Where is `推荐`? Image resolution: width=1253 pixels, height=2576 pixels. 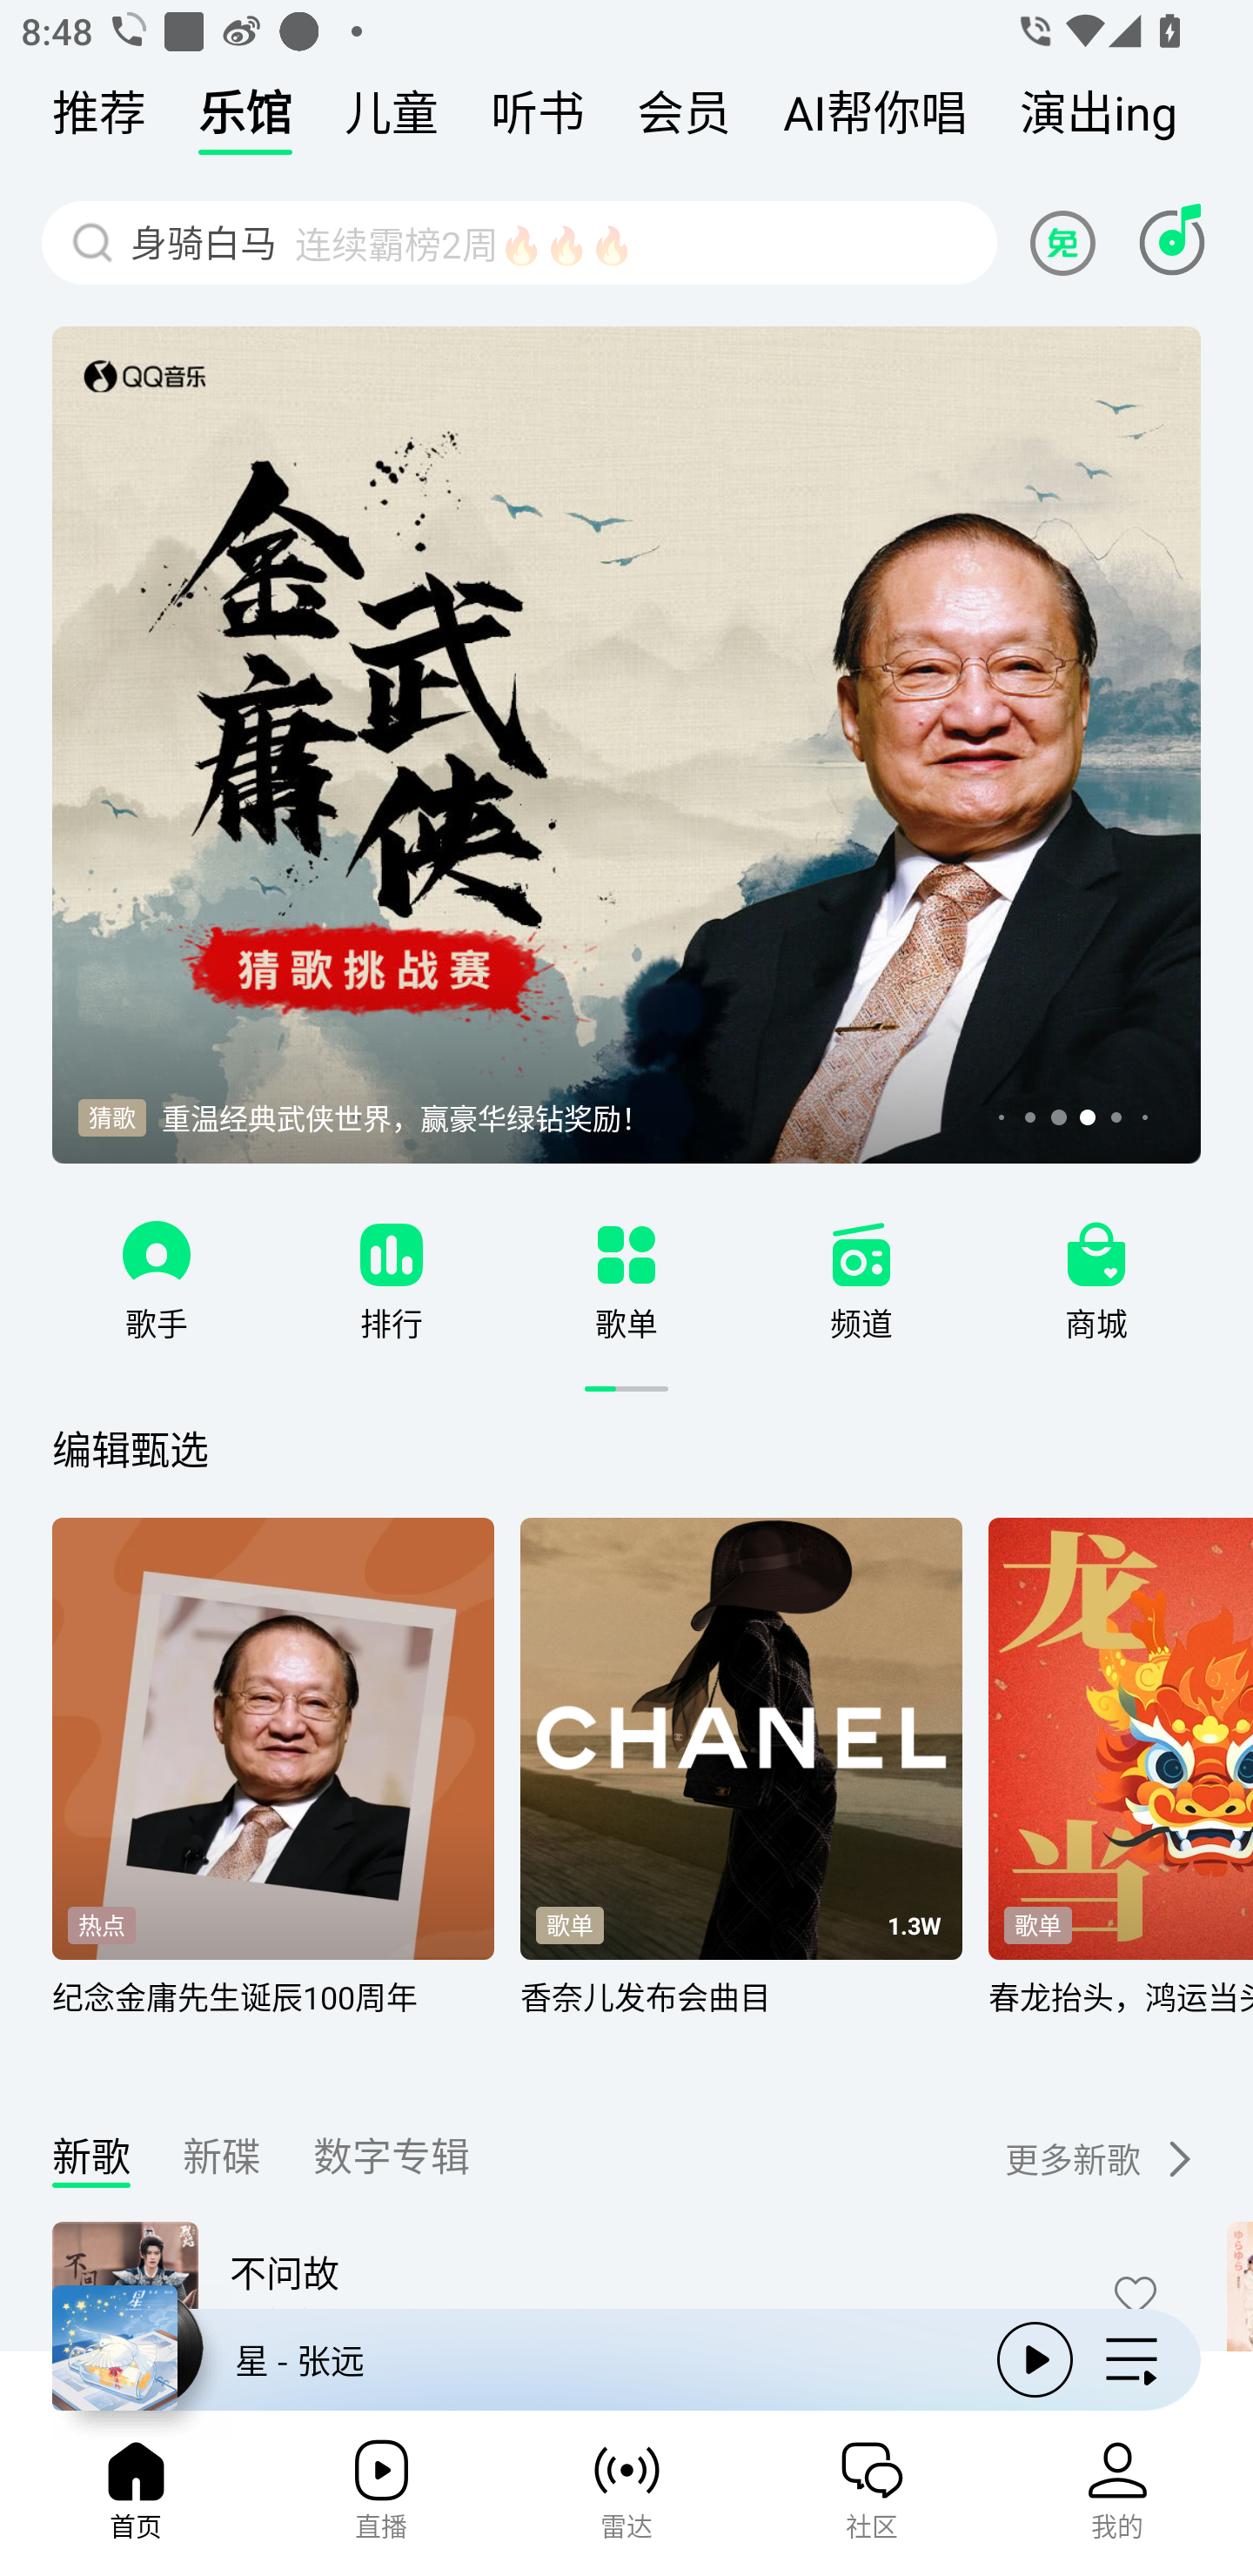
推荐 is located at coordinates (99, 120).